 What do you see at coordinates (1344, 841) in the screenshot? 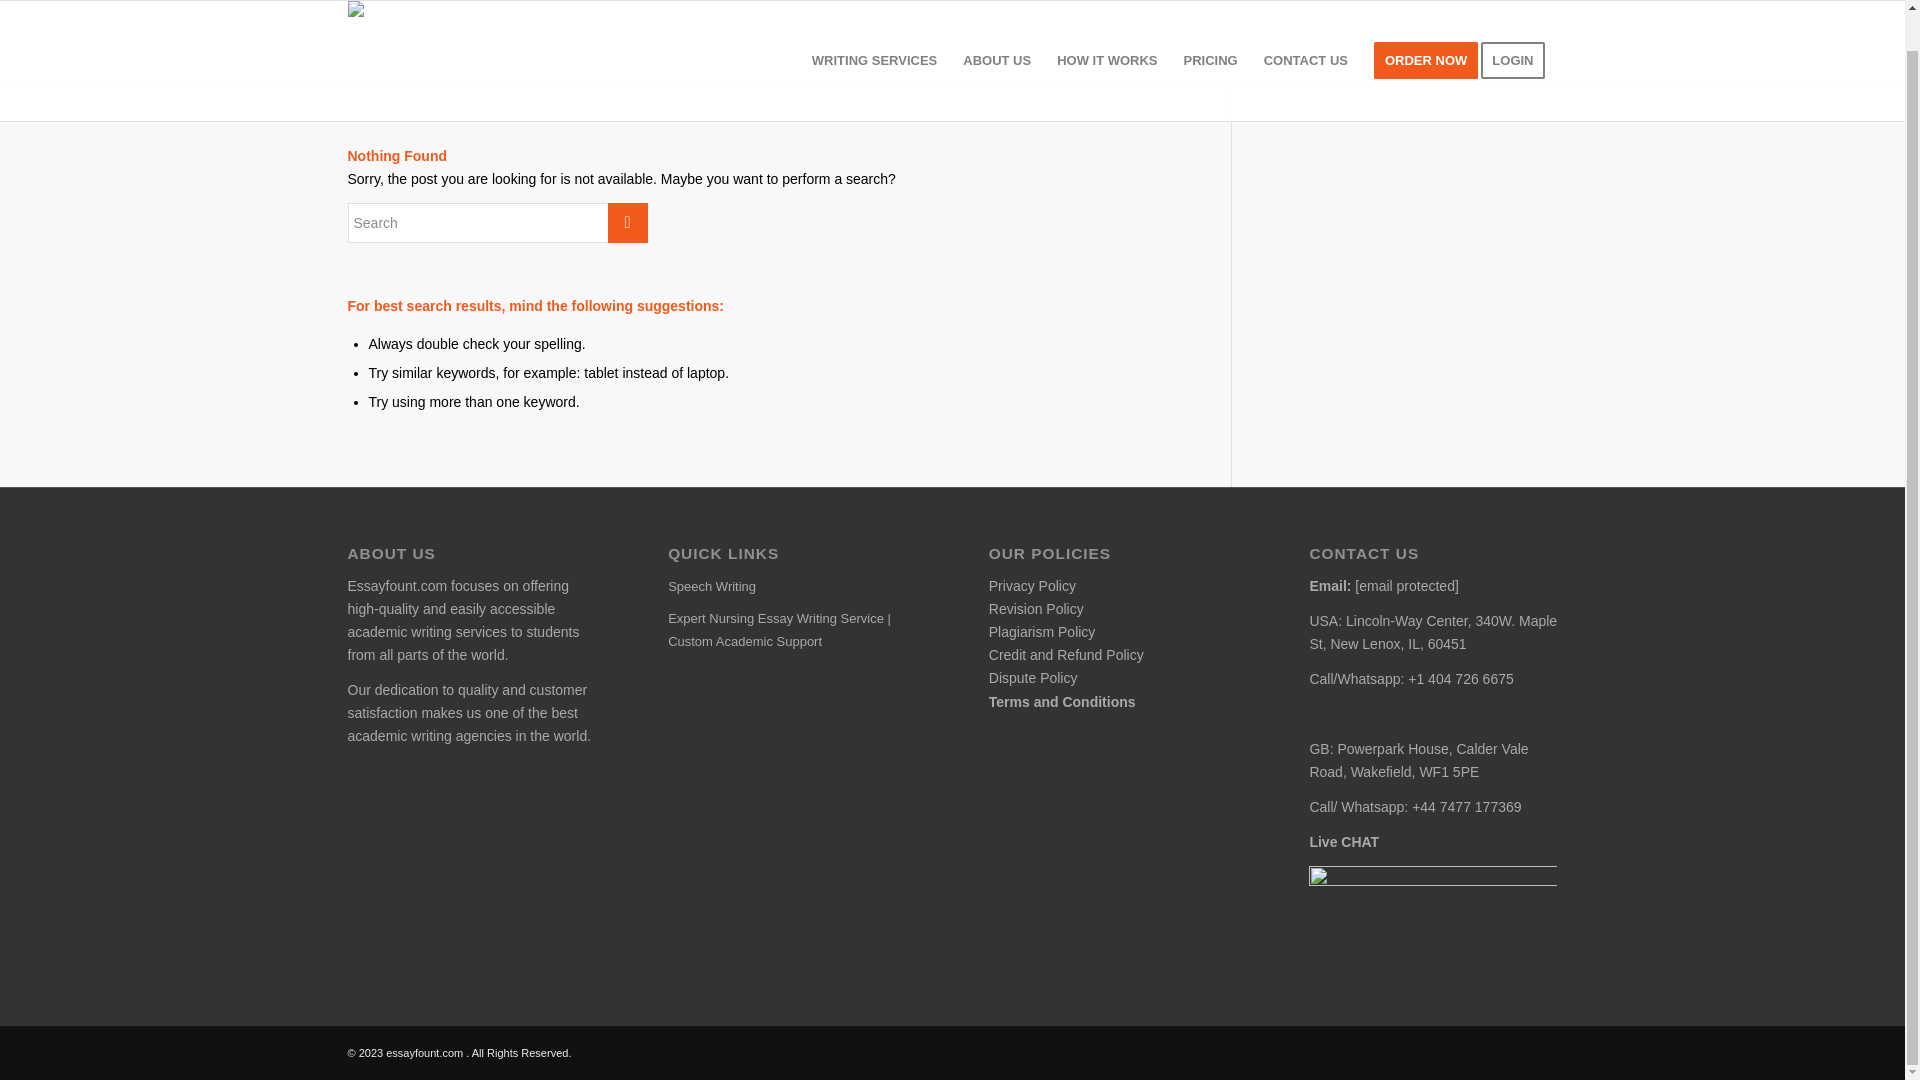
I see `Live CHAT` at bounding box center [1344, 841].